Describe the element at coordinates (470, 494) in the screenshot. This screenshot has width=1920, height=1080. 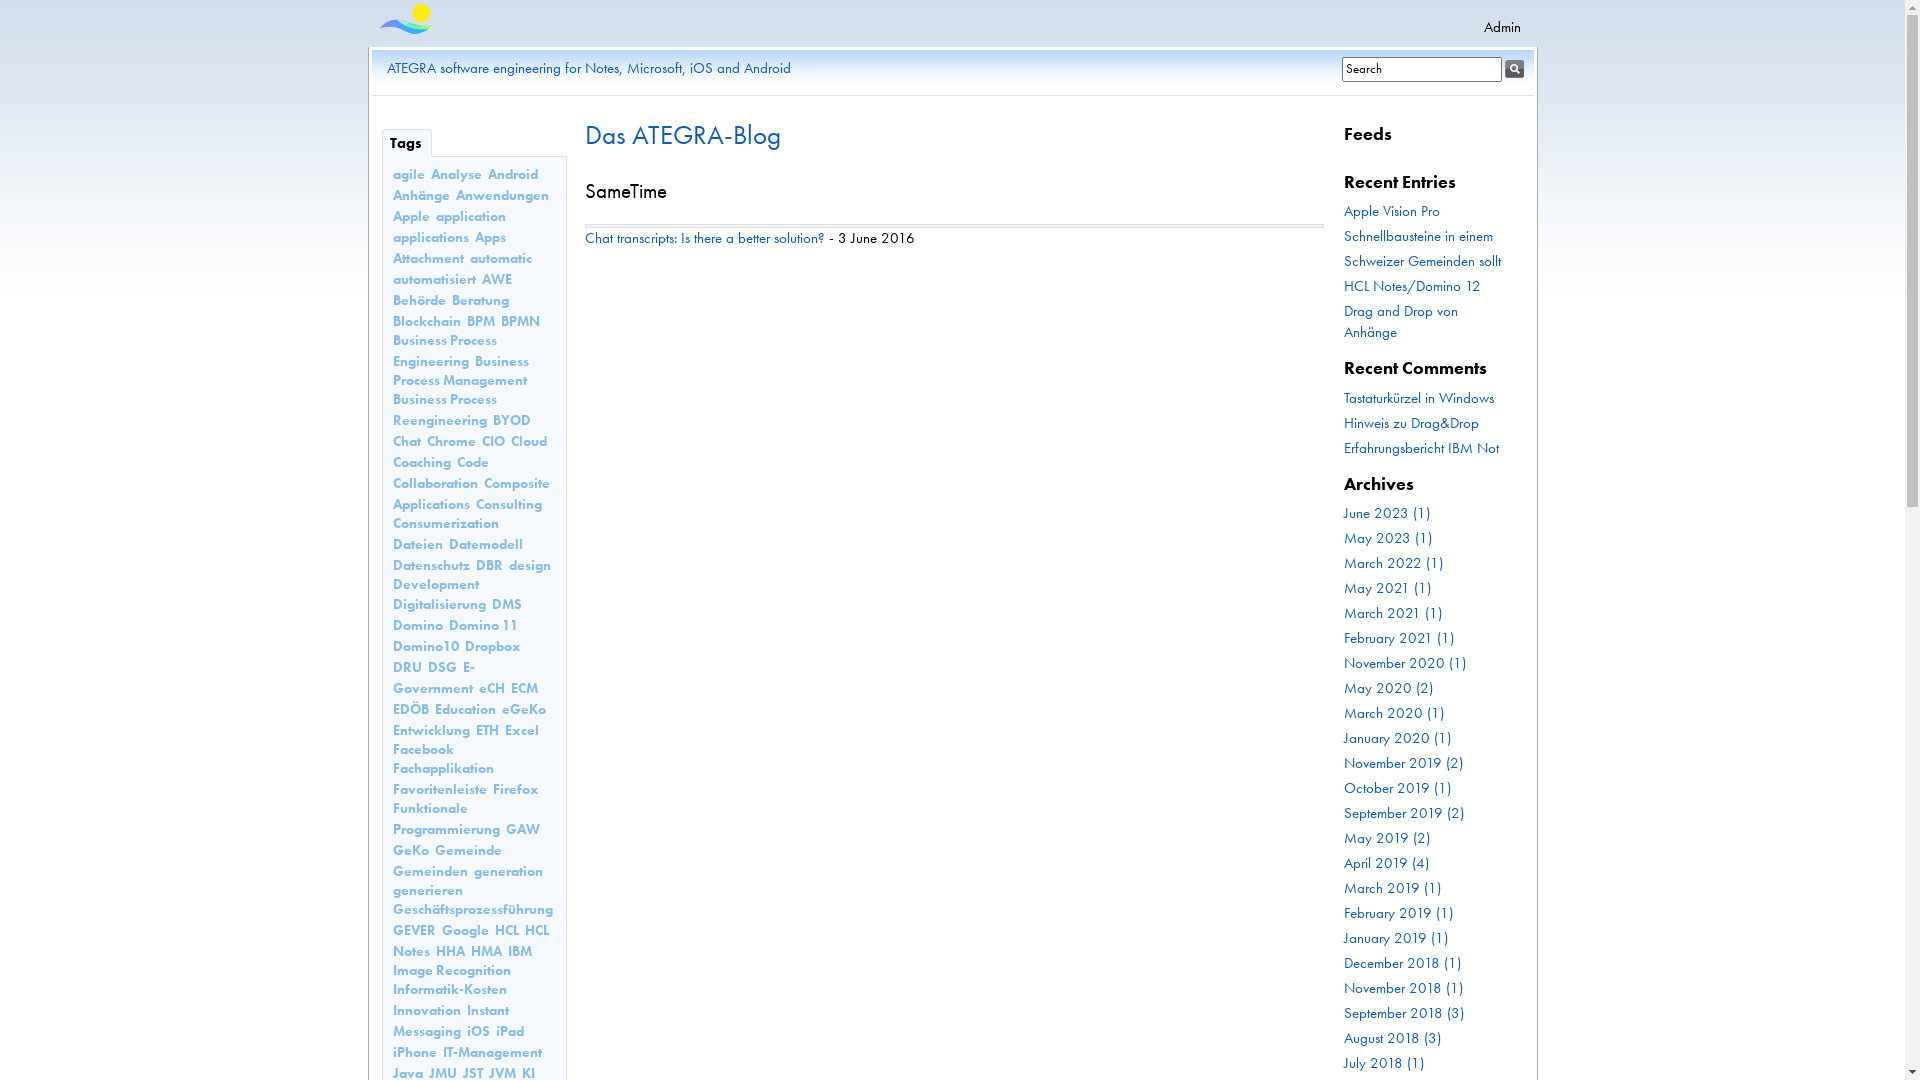
I see `Composite Applications` at that location.